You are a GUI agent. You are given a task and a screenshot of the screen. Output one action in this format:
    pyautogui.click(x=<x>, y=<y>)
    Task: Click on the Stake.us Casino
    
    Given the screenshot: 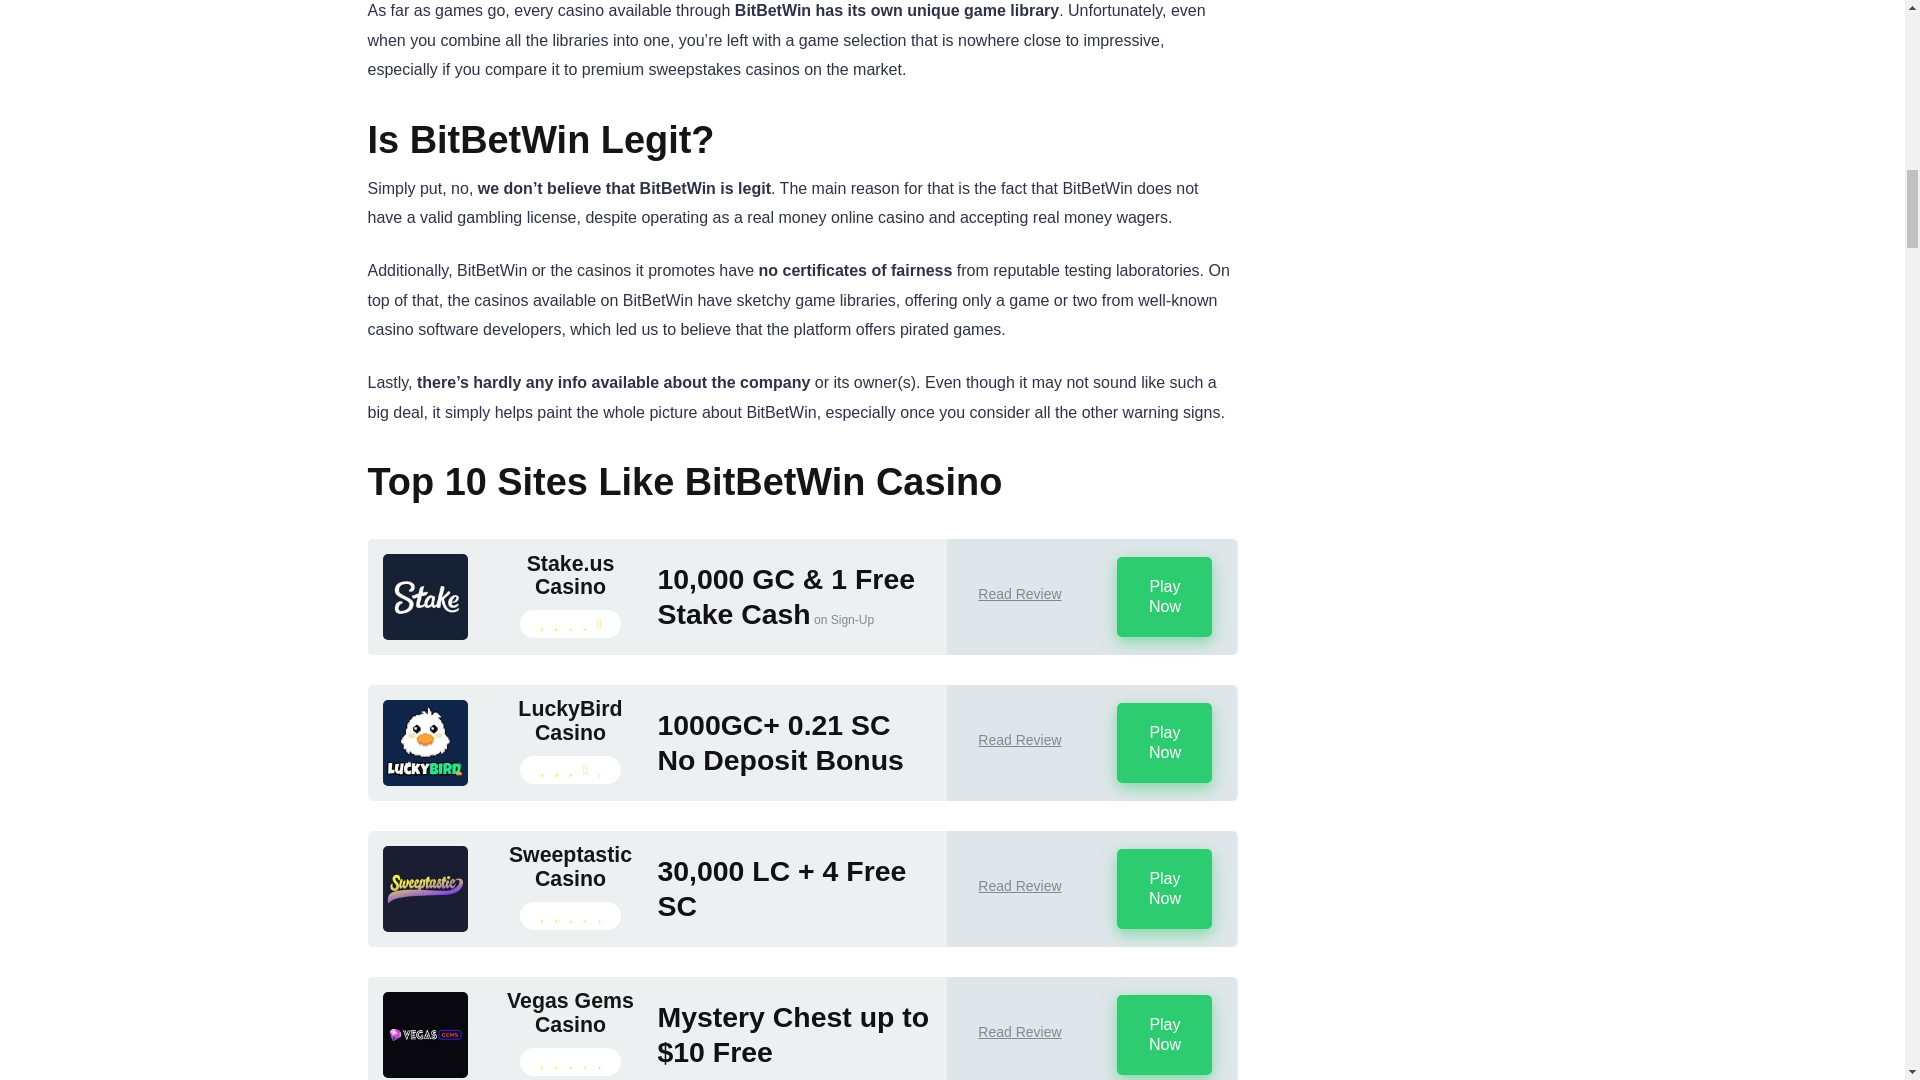 What is the action you would take?
    pyautogui.click(x=425, y=634)
    